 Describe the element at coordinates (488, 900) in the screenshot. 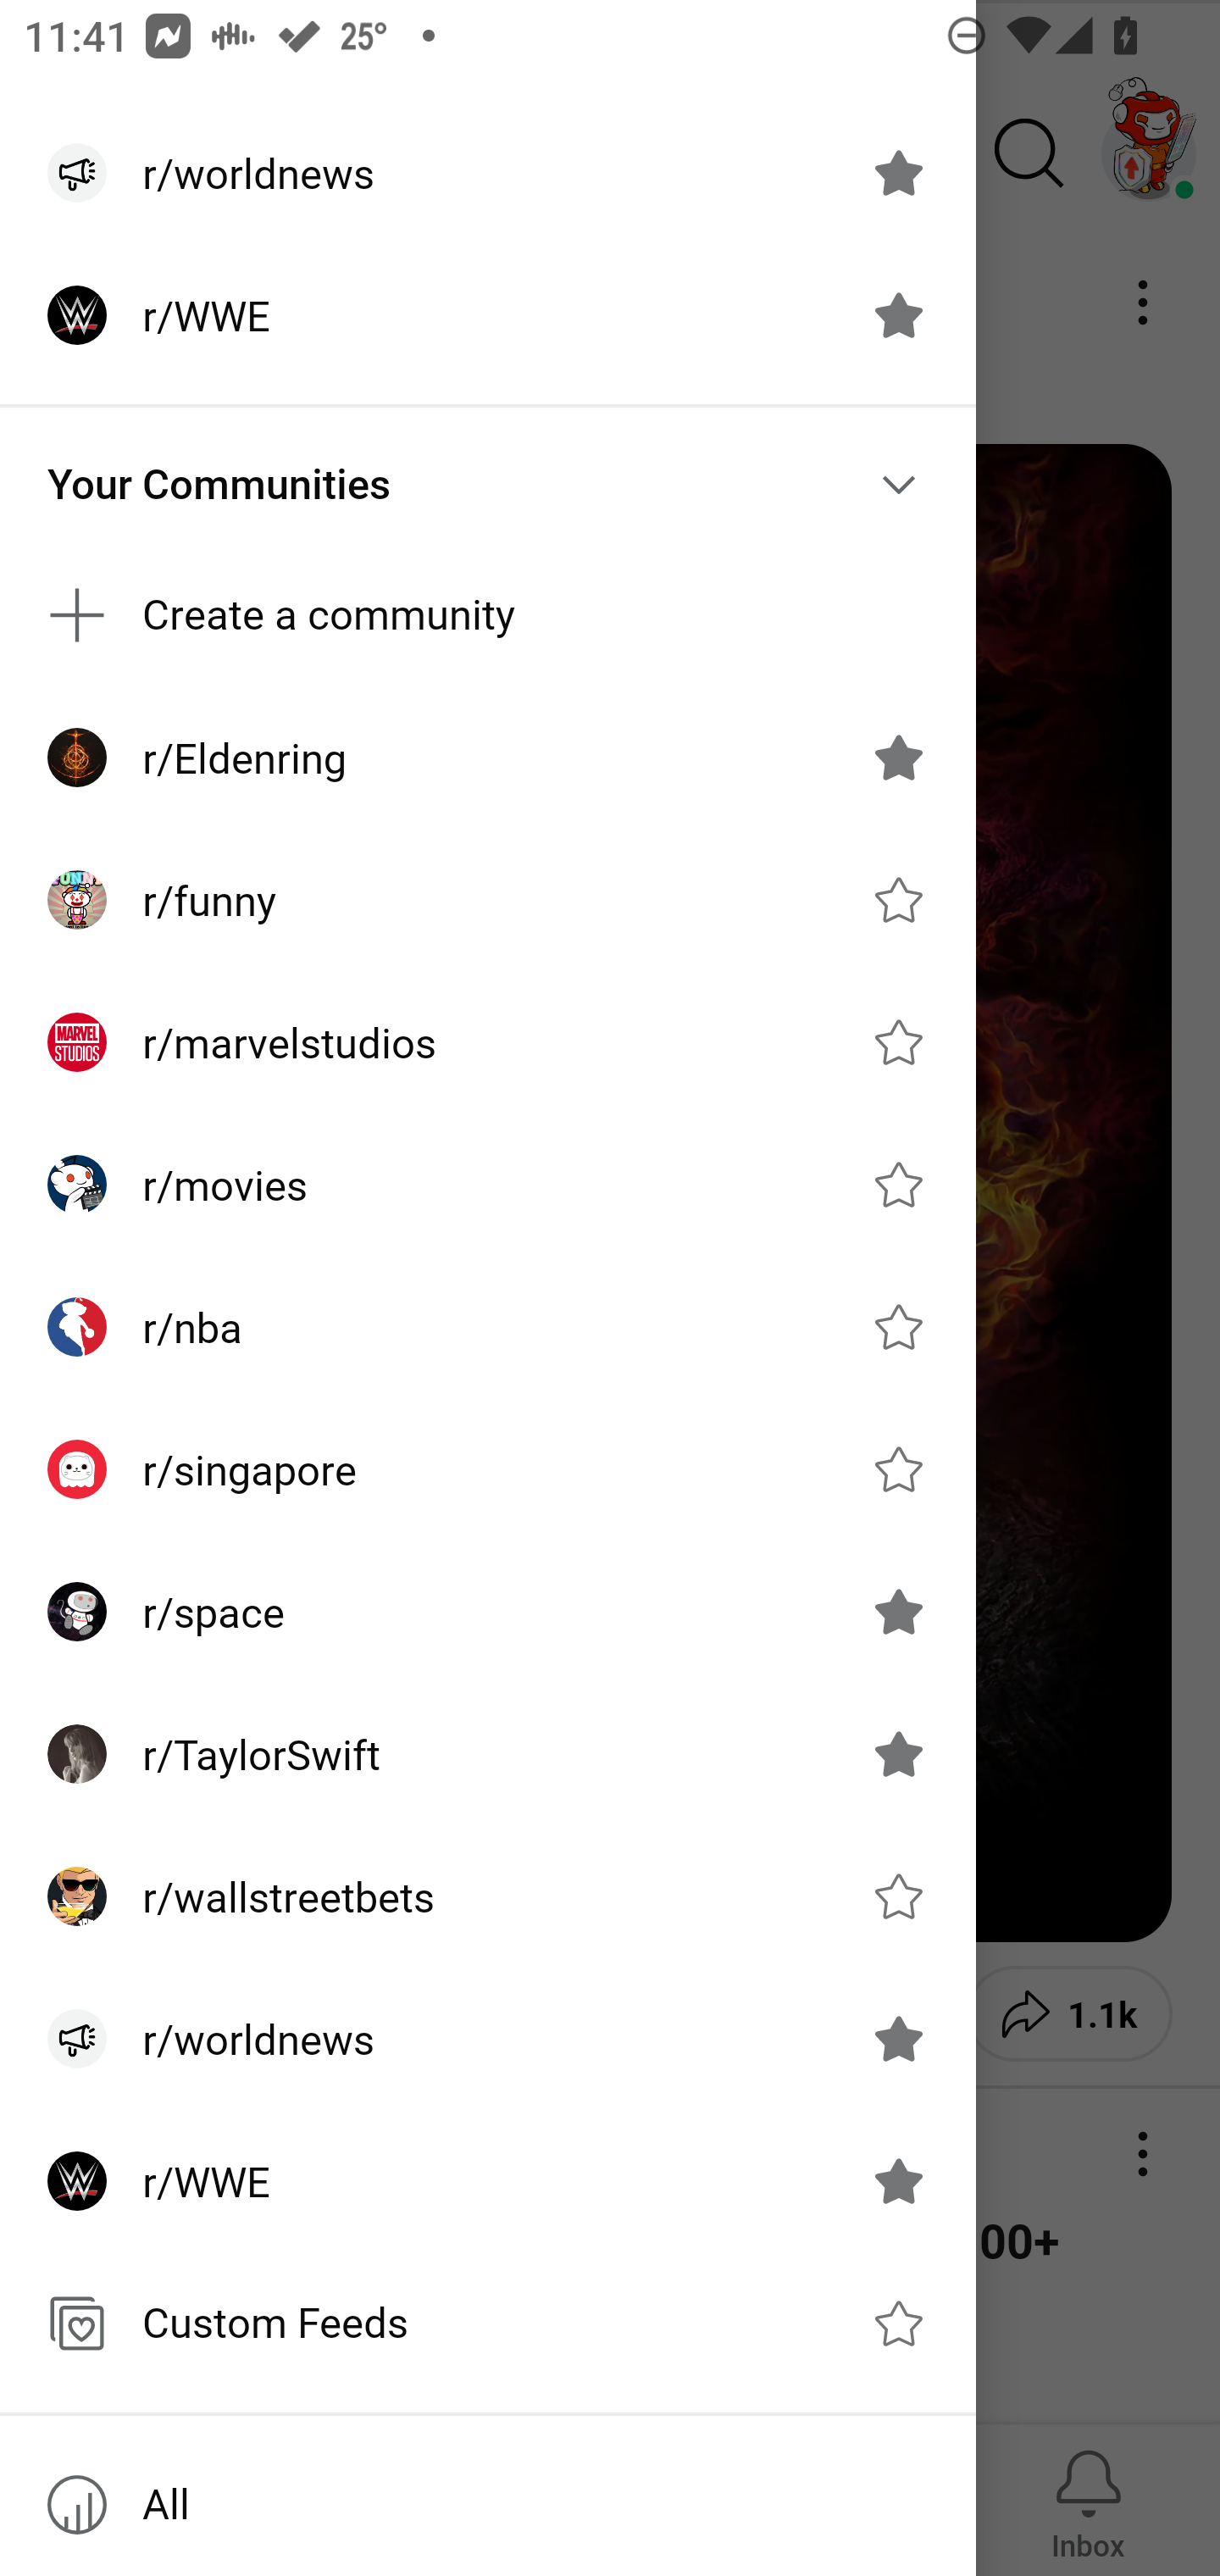

I see `r/funny Favorite r/funny` at that location.